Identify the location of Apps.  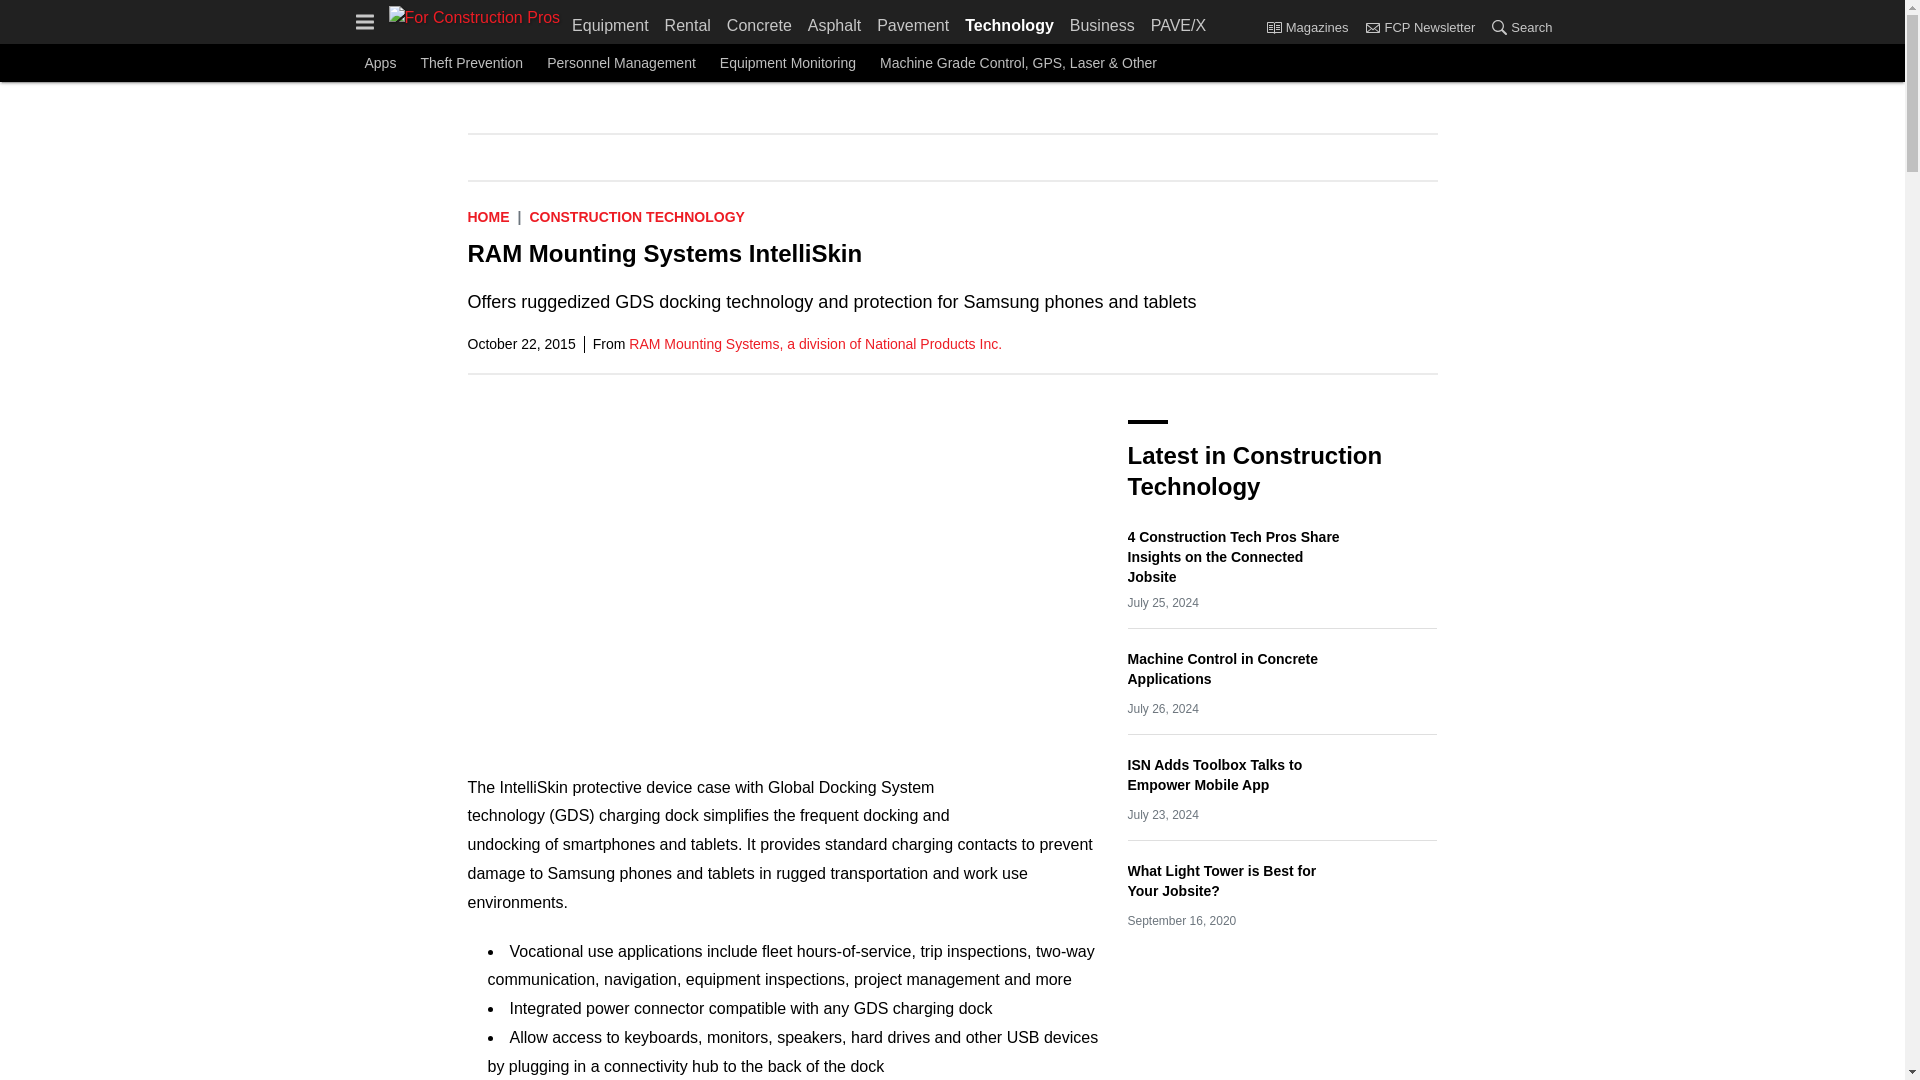
(380, 62).